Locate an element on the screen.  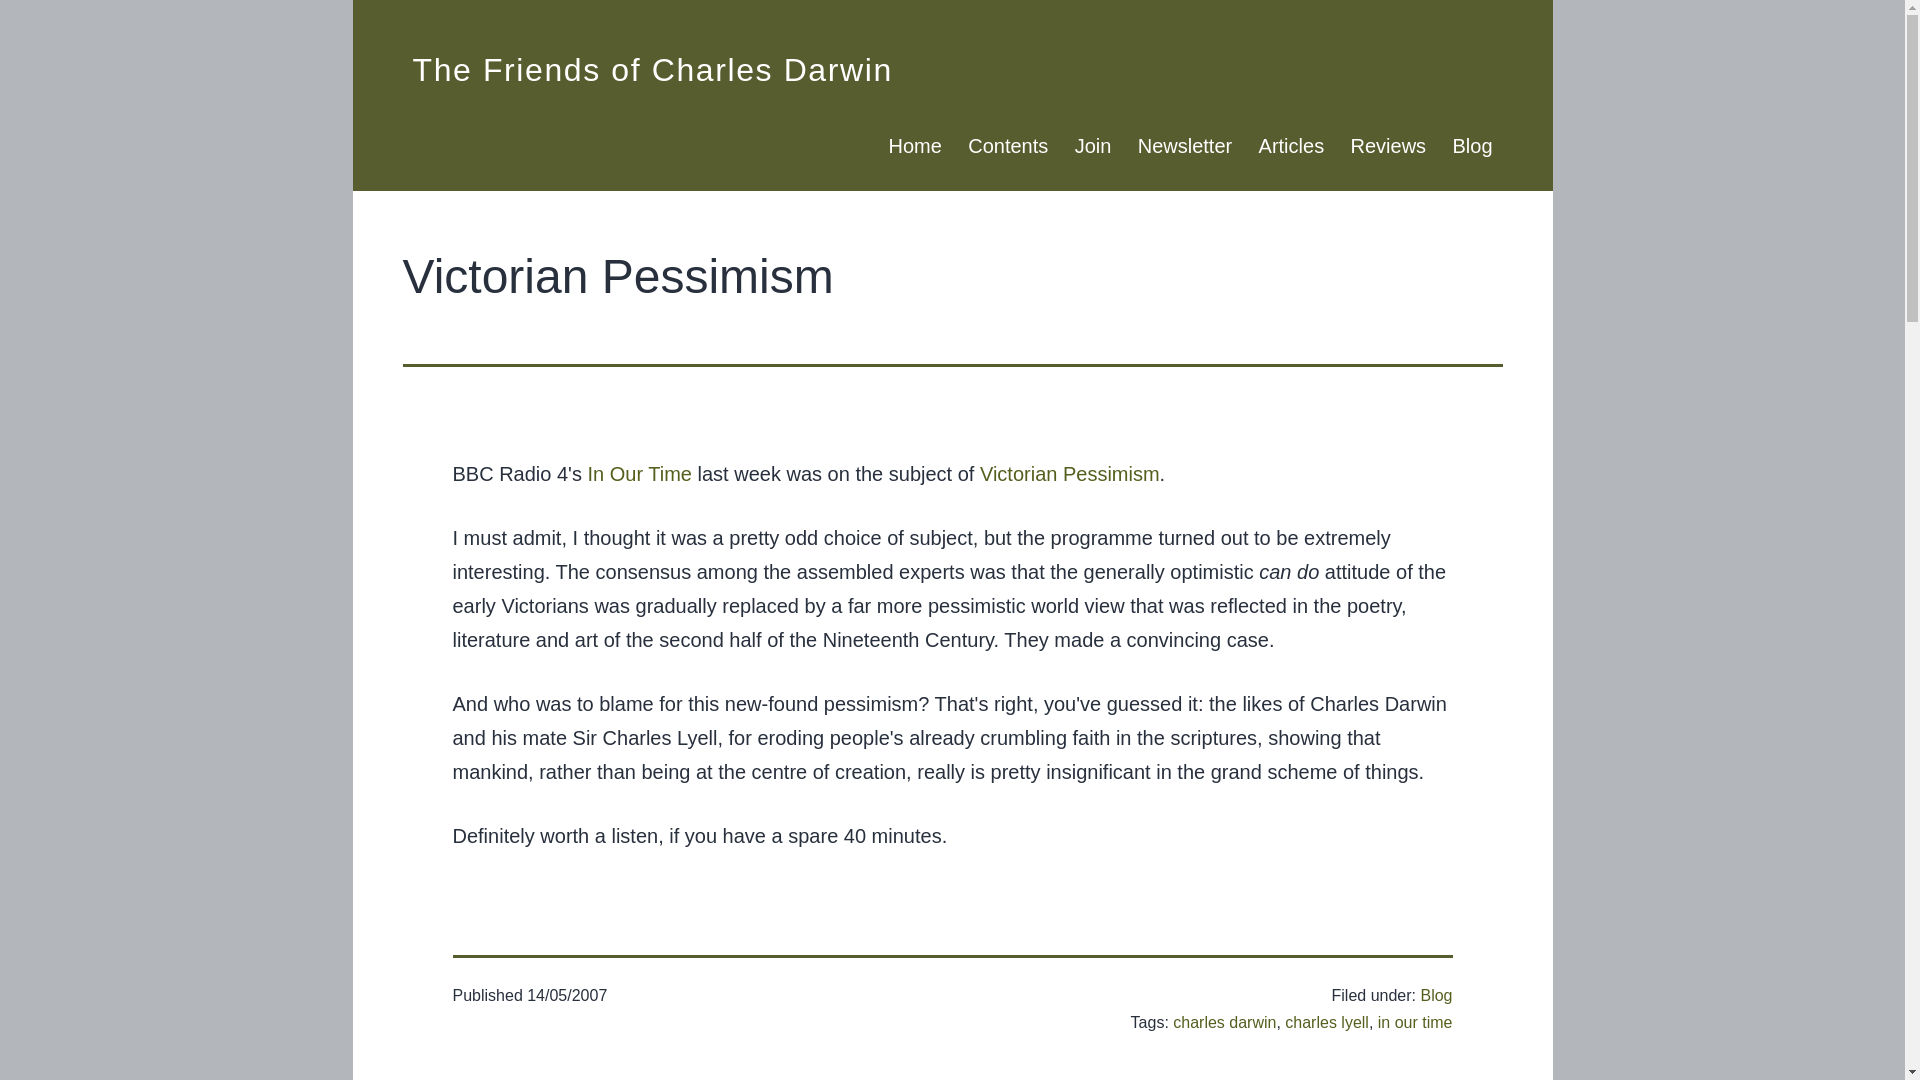
Blog is located at coordinates (1472, 146).